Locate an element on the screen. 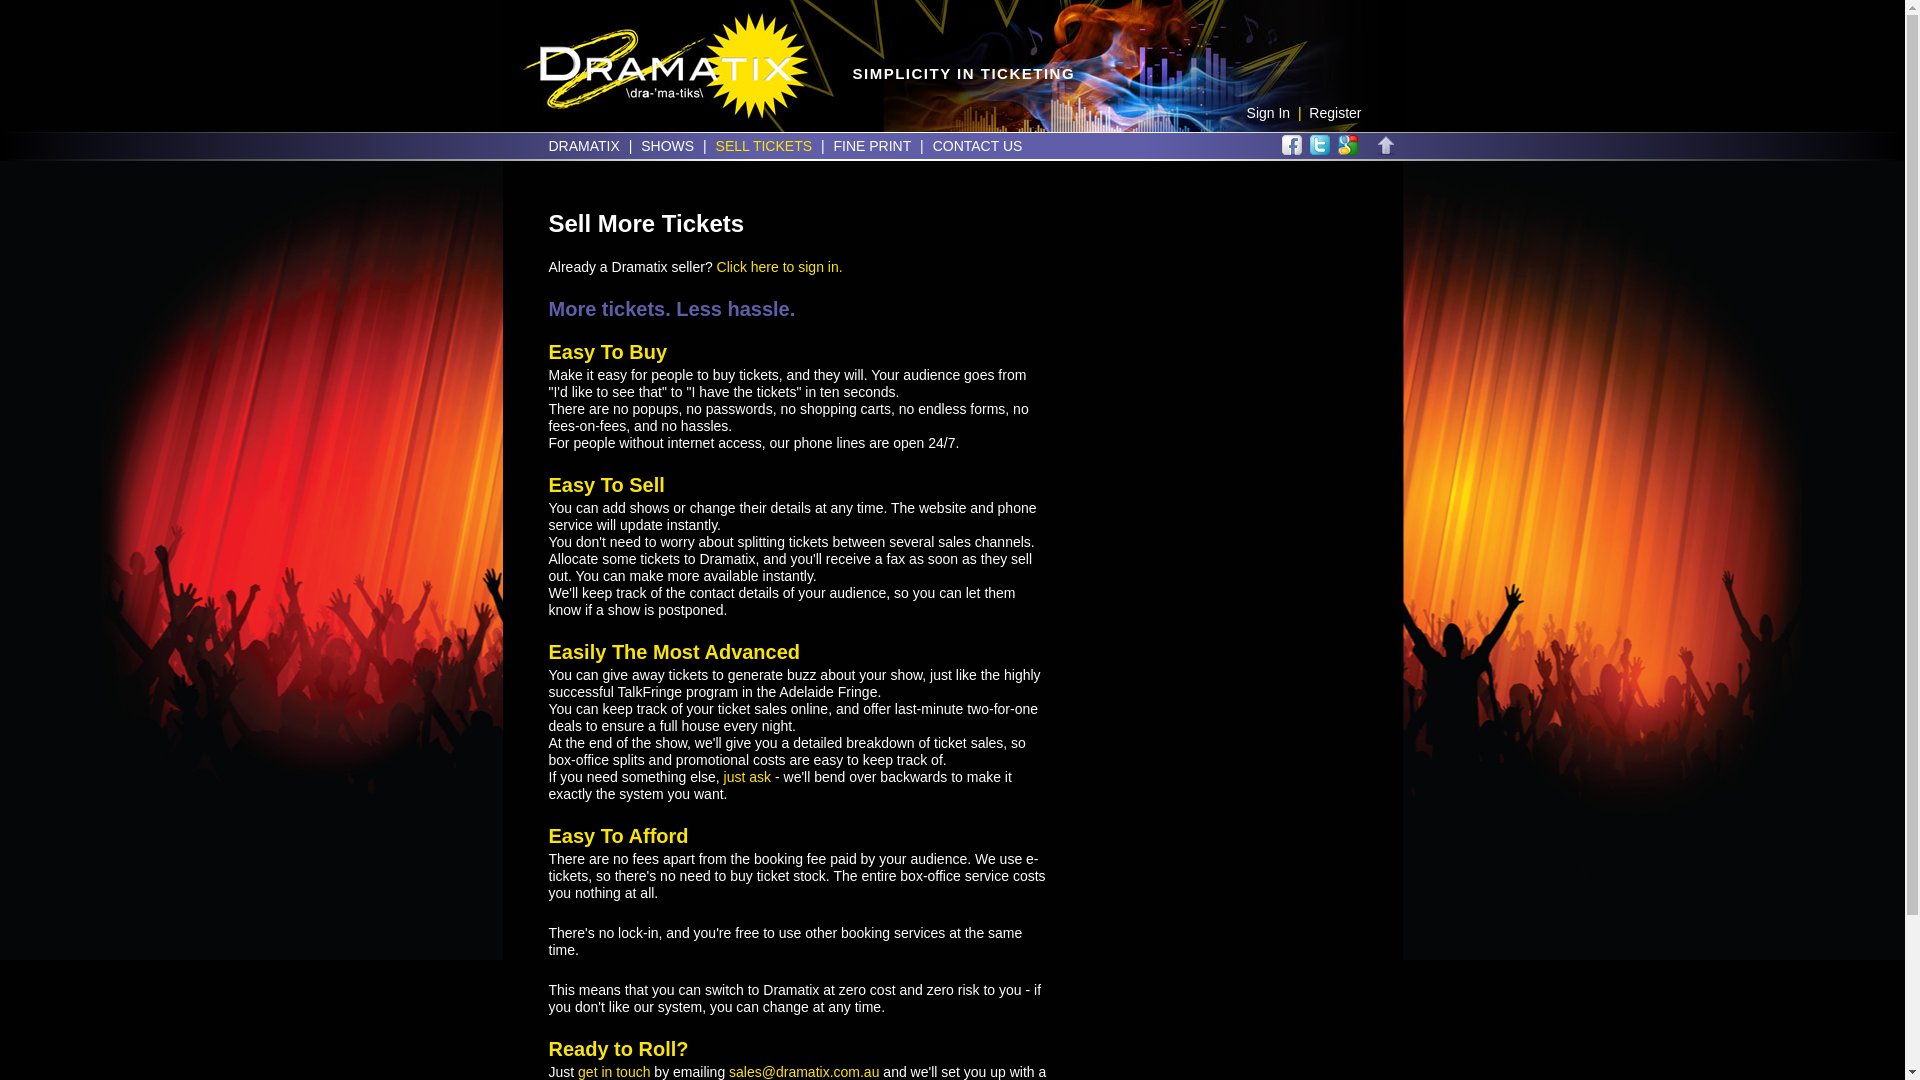  Sign In is located at coordinates (1269, 113).